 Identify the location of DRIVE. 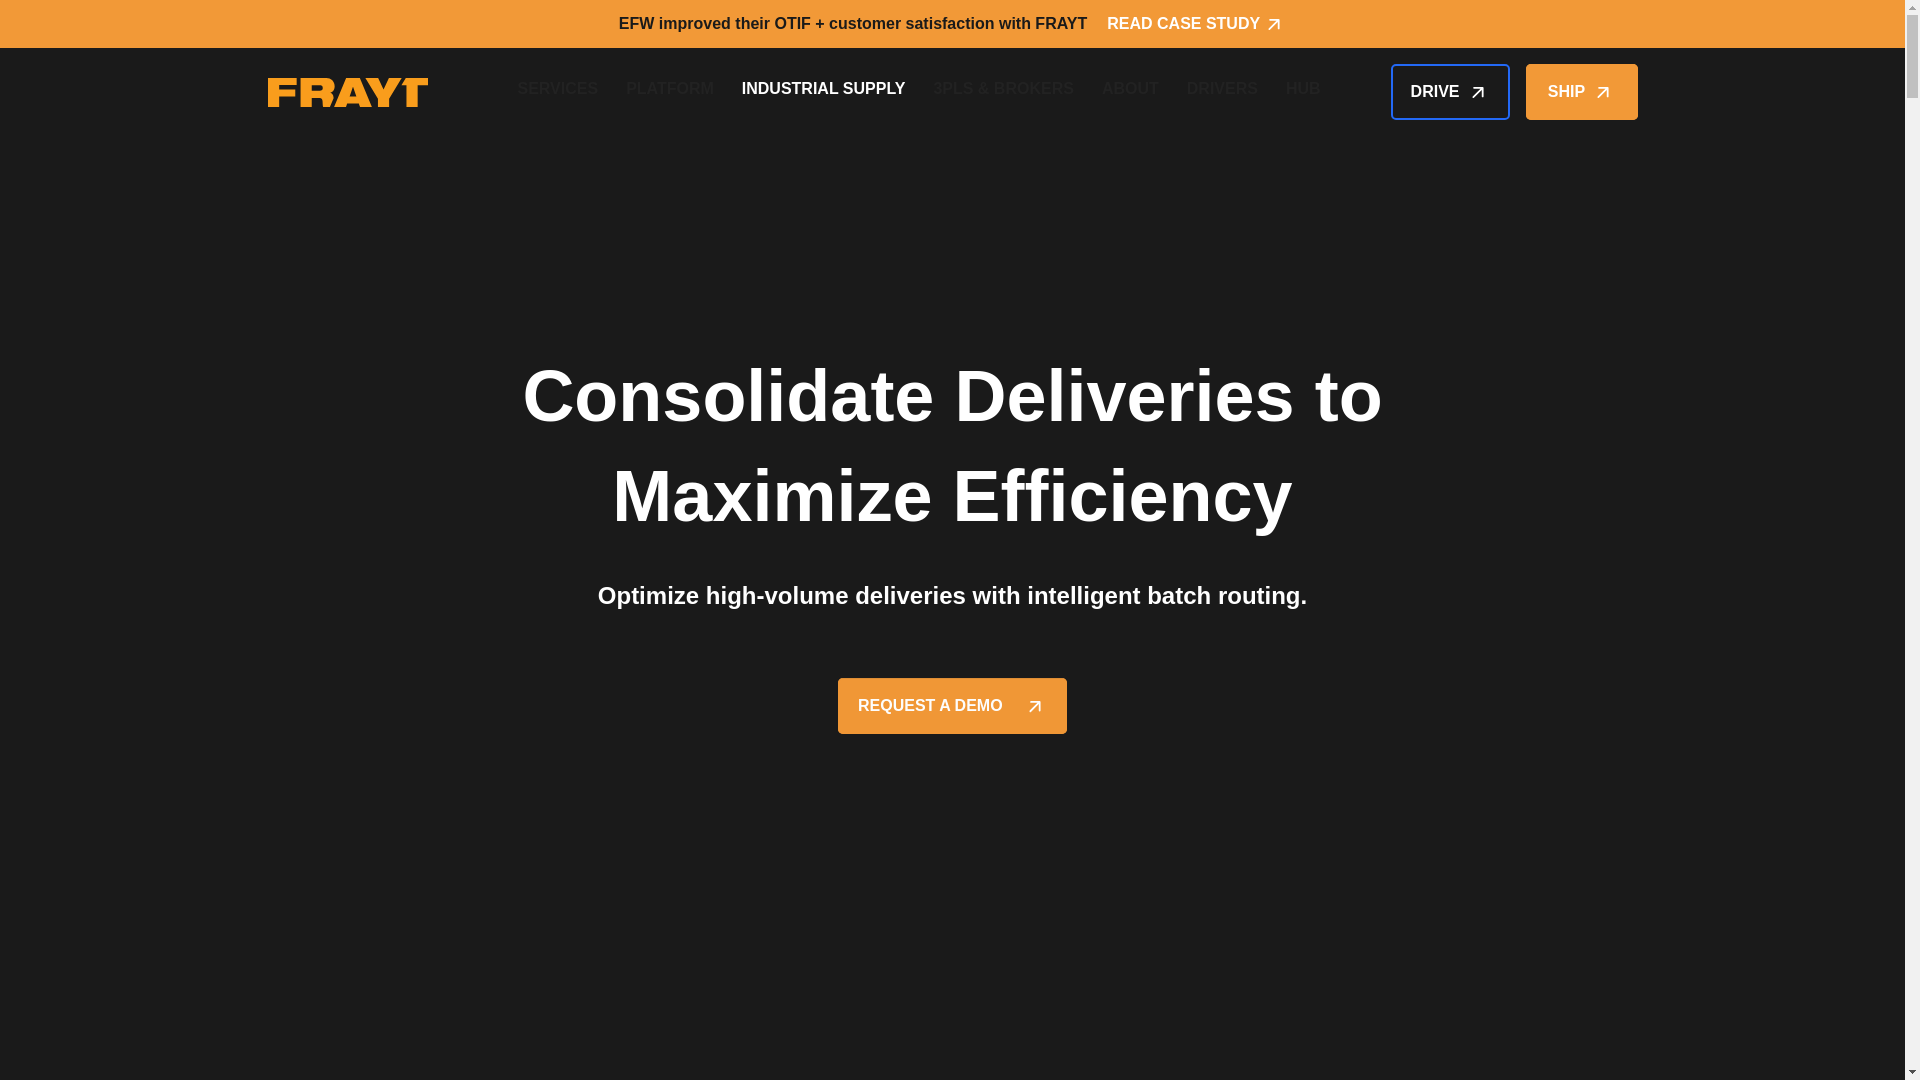
(1450, 91).